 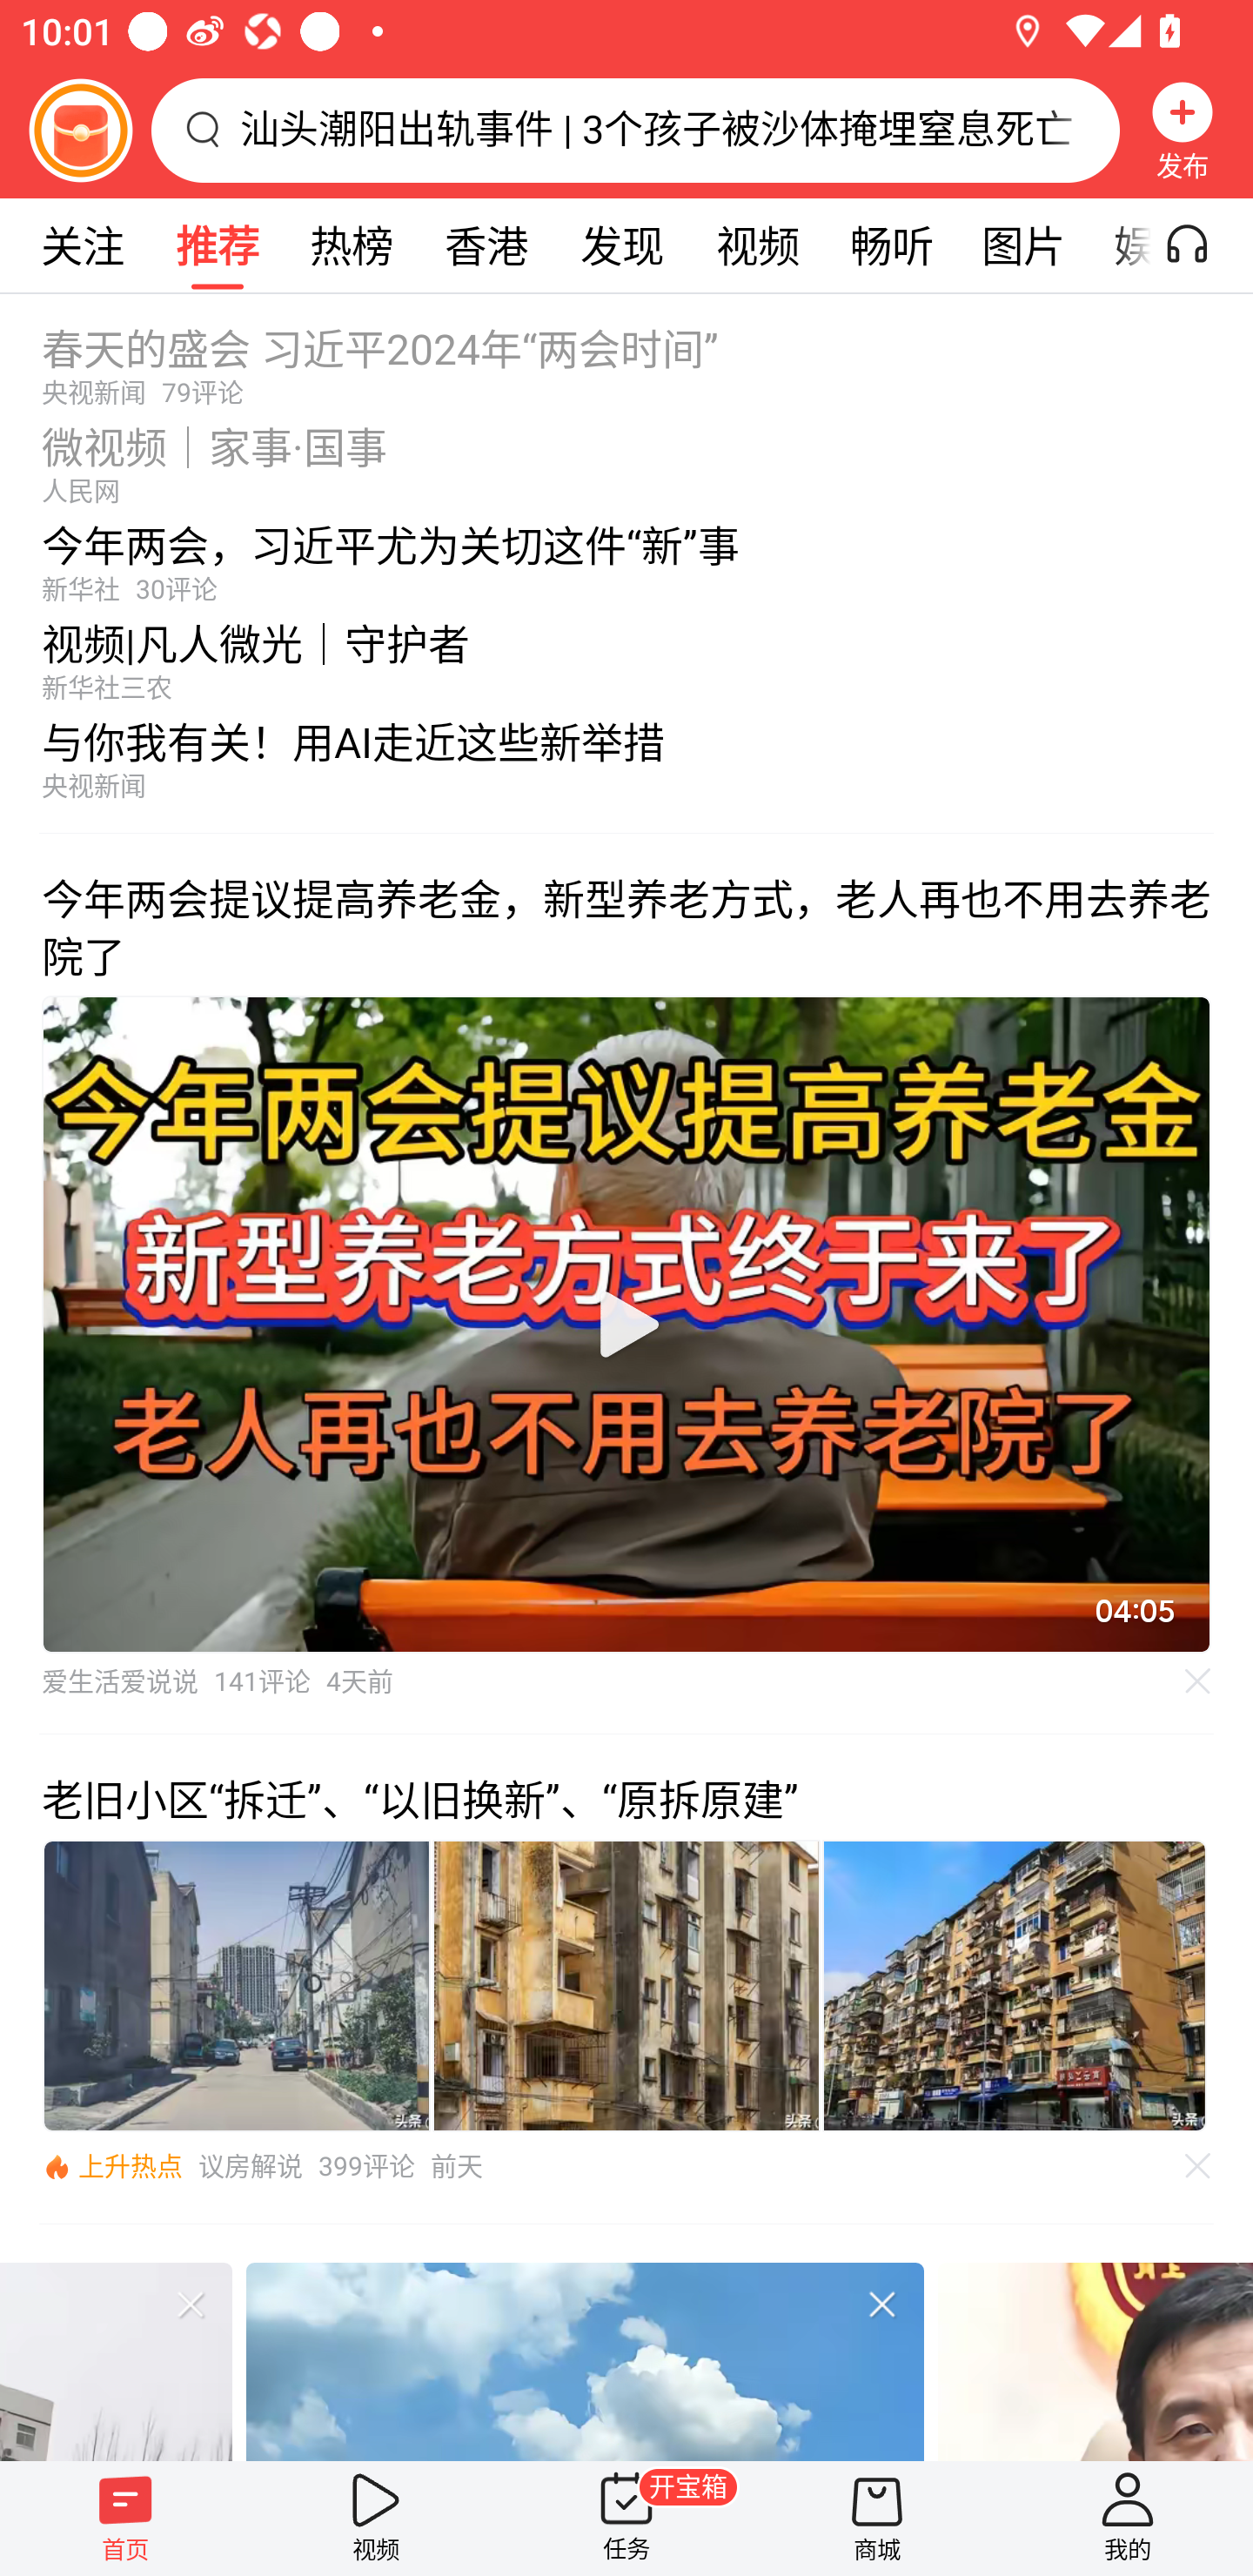 I want to click on 播放视频 视频播放器，双击屏幕打开播放控制, so click(x=626, y=1324).